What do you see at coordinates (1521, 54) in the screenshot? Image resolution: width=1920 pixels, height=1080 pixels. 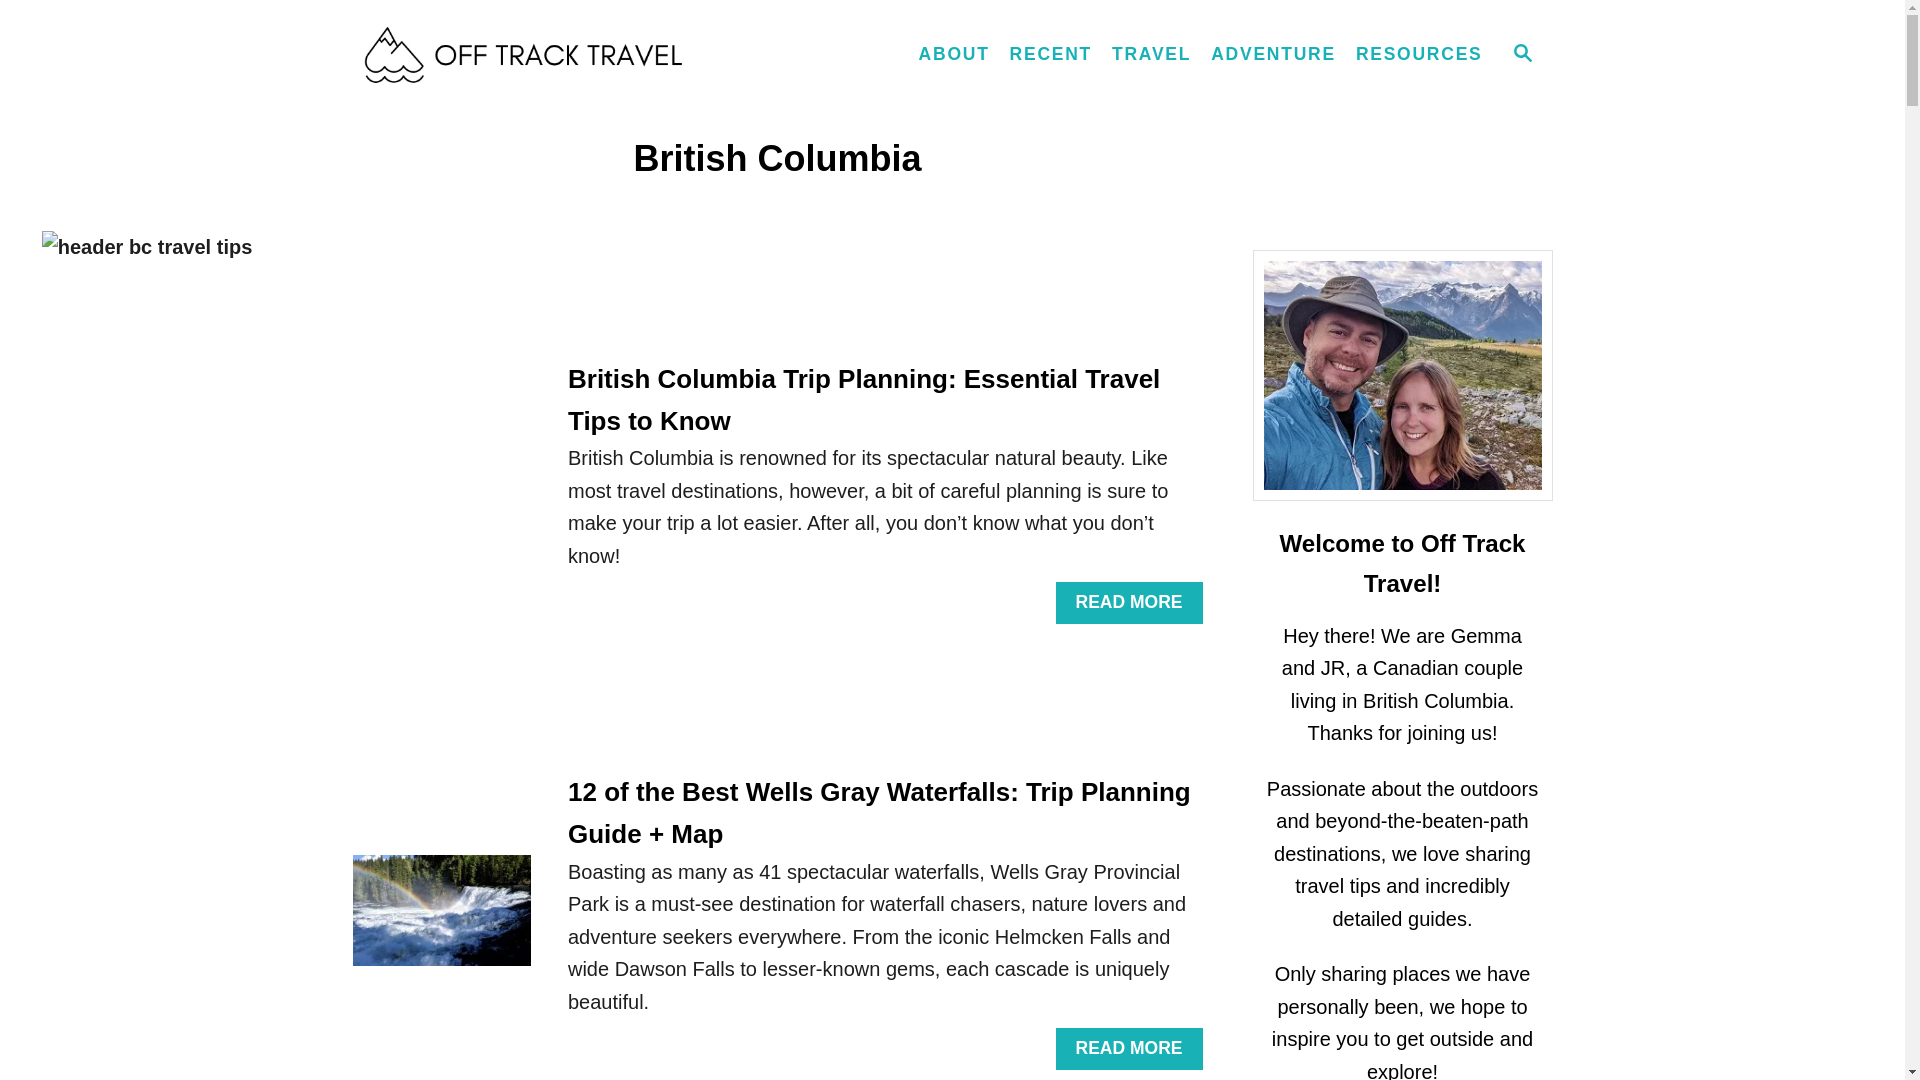 I see `SEARCH` at bounding box center [1521, 54].